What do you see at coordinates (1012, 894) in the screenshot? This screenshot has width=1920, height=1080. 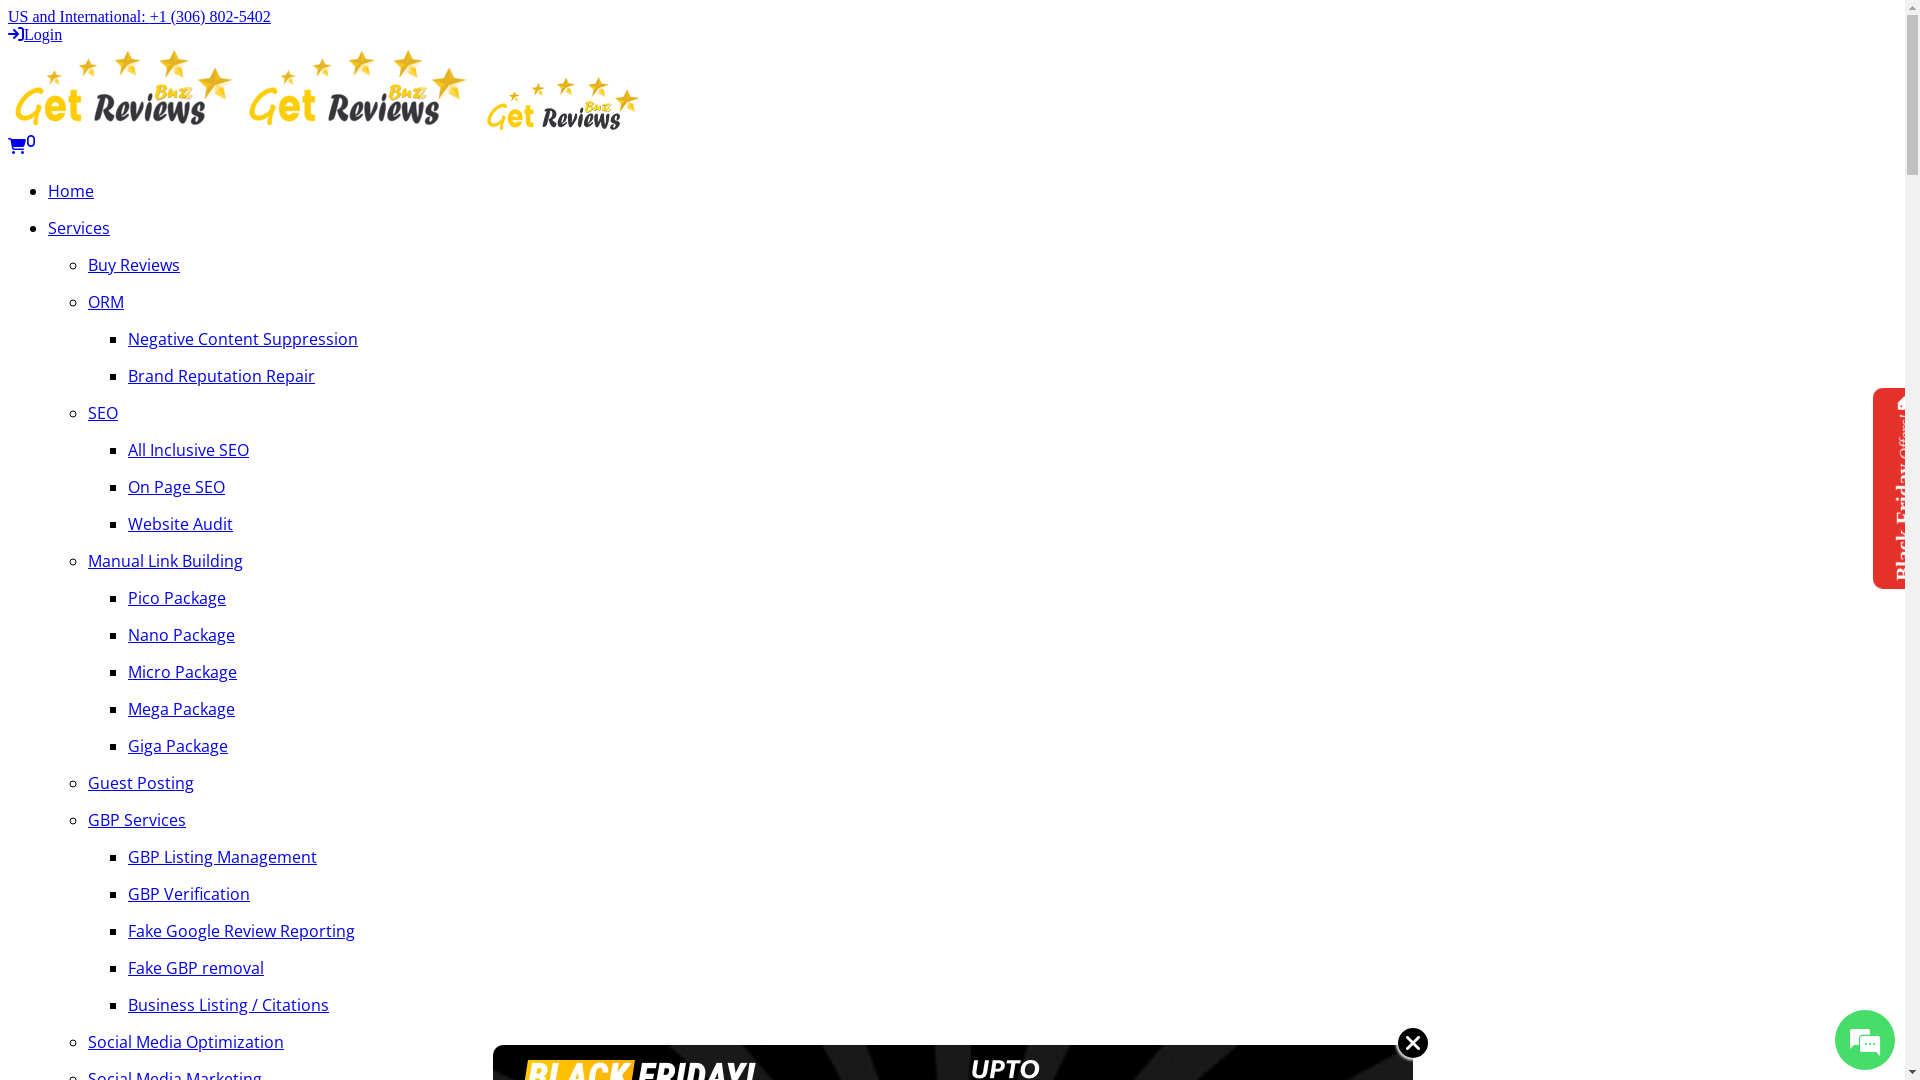 I see `GBP Verification` at bounding box center [1012, 894].